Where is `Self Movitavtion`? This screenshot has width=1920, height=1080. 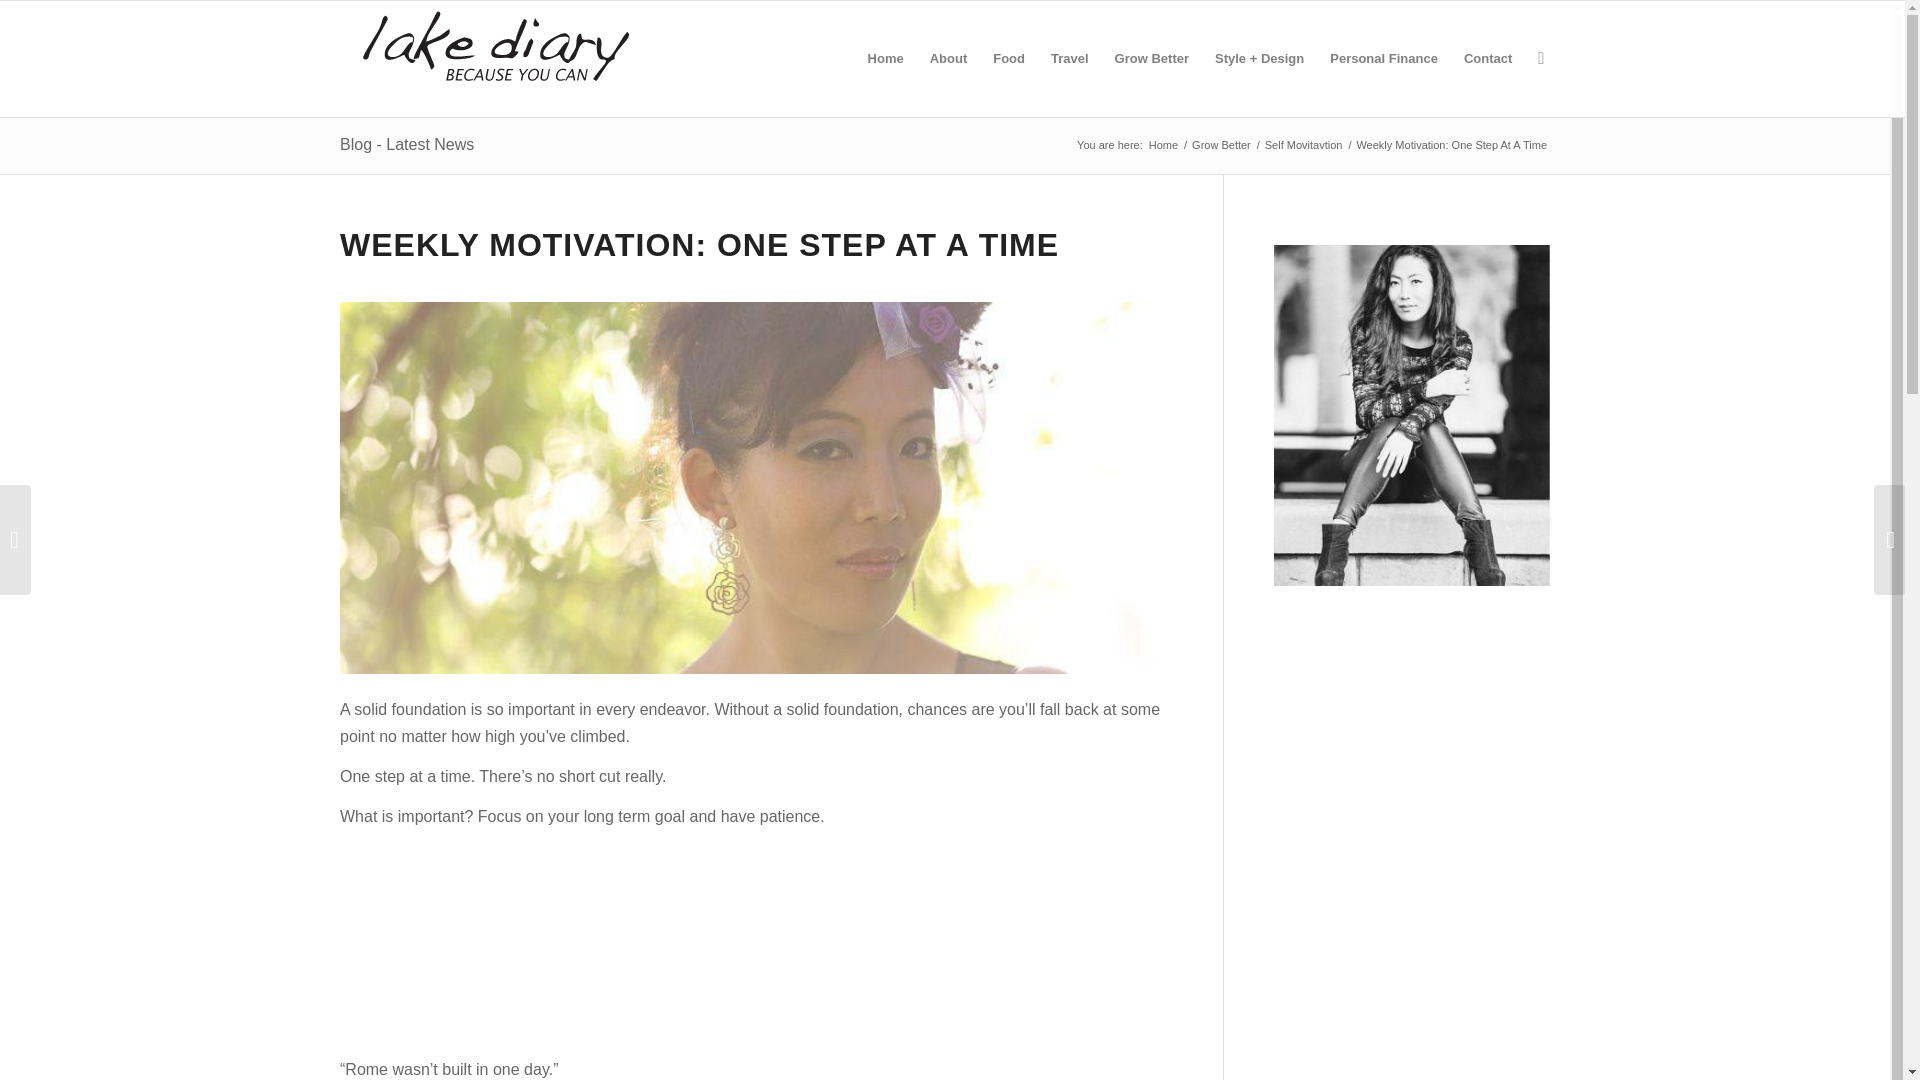
Self Movitavtion is located at coordinates (1303, 146).